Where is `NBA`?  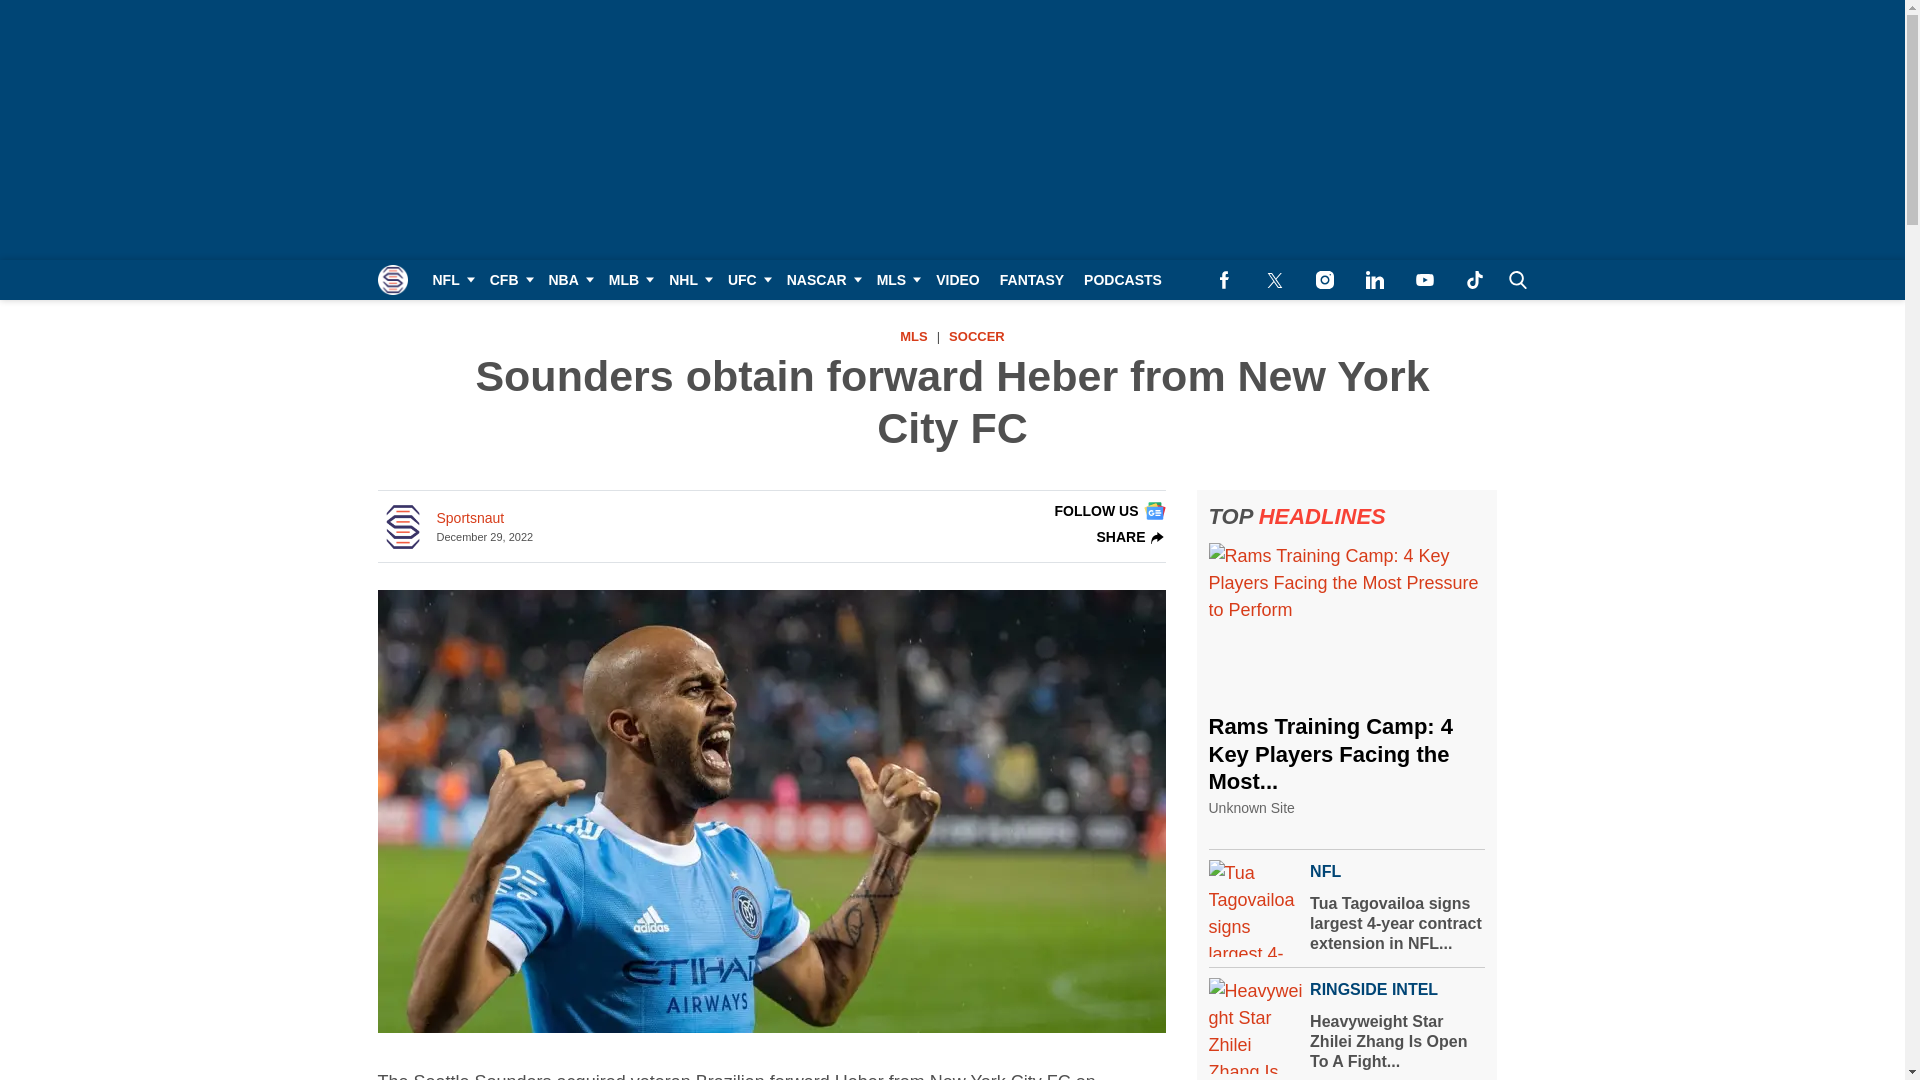
NBA is located at coordinates (567, 280).